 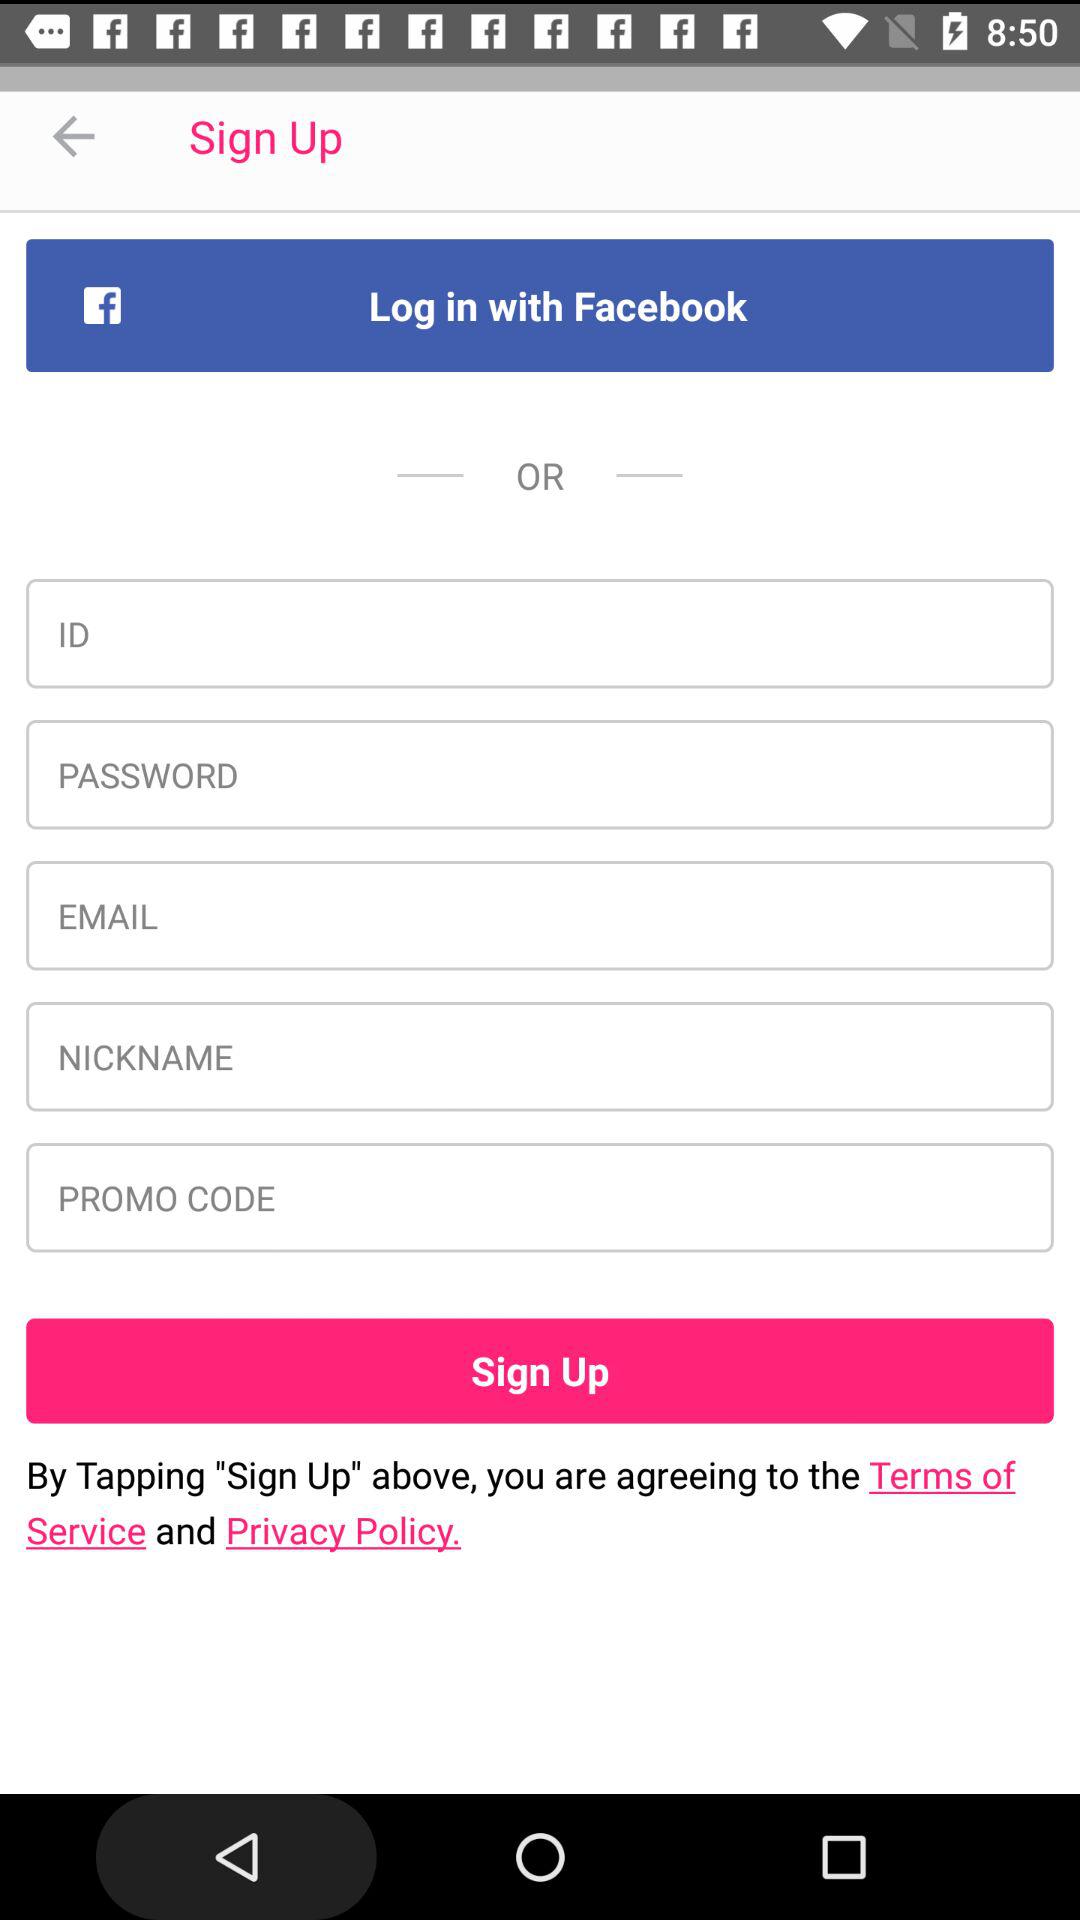 What do you see at coordinates (73, 136) in the screenshot?
I see `select icon to the left of sign up` at bounding box center [73, 136].